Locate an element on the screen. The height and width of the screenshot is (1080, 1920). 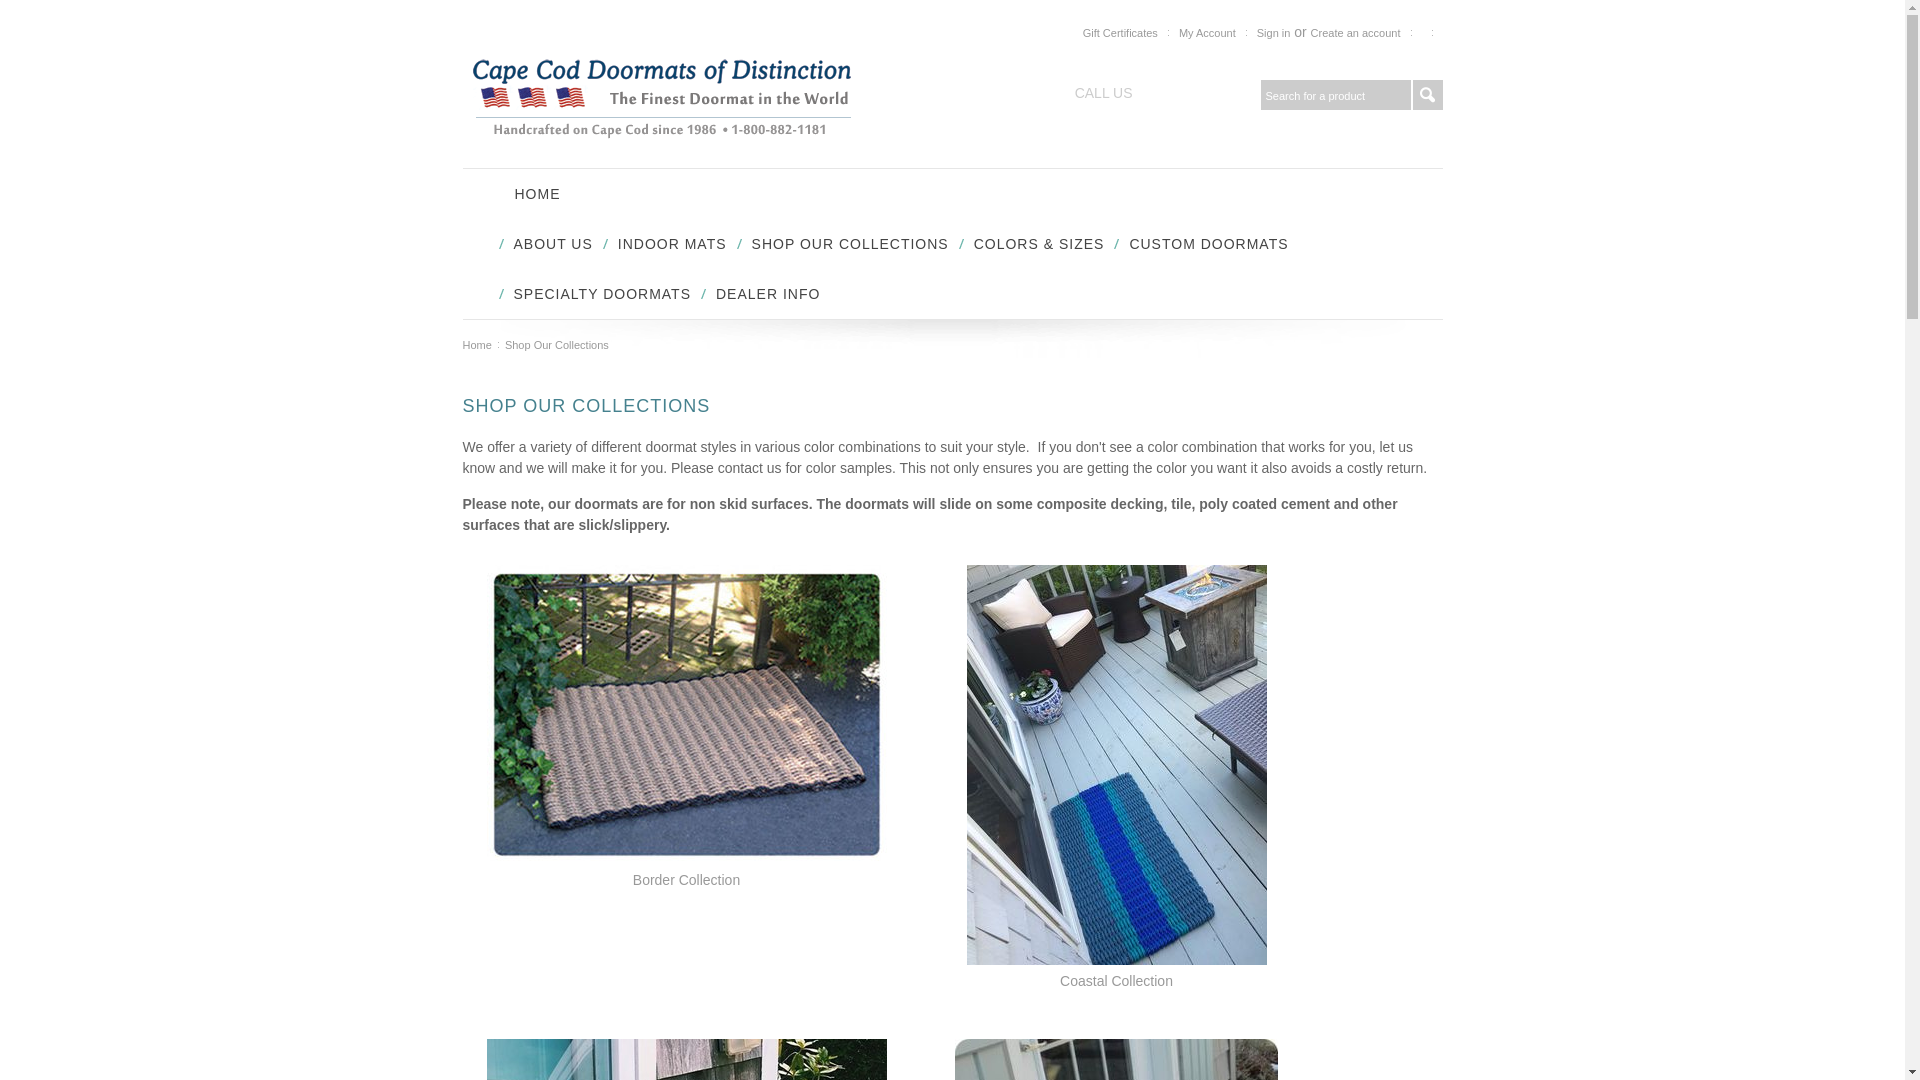
Border Collection is located at coordinates (686, 879).